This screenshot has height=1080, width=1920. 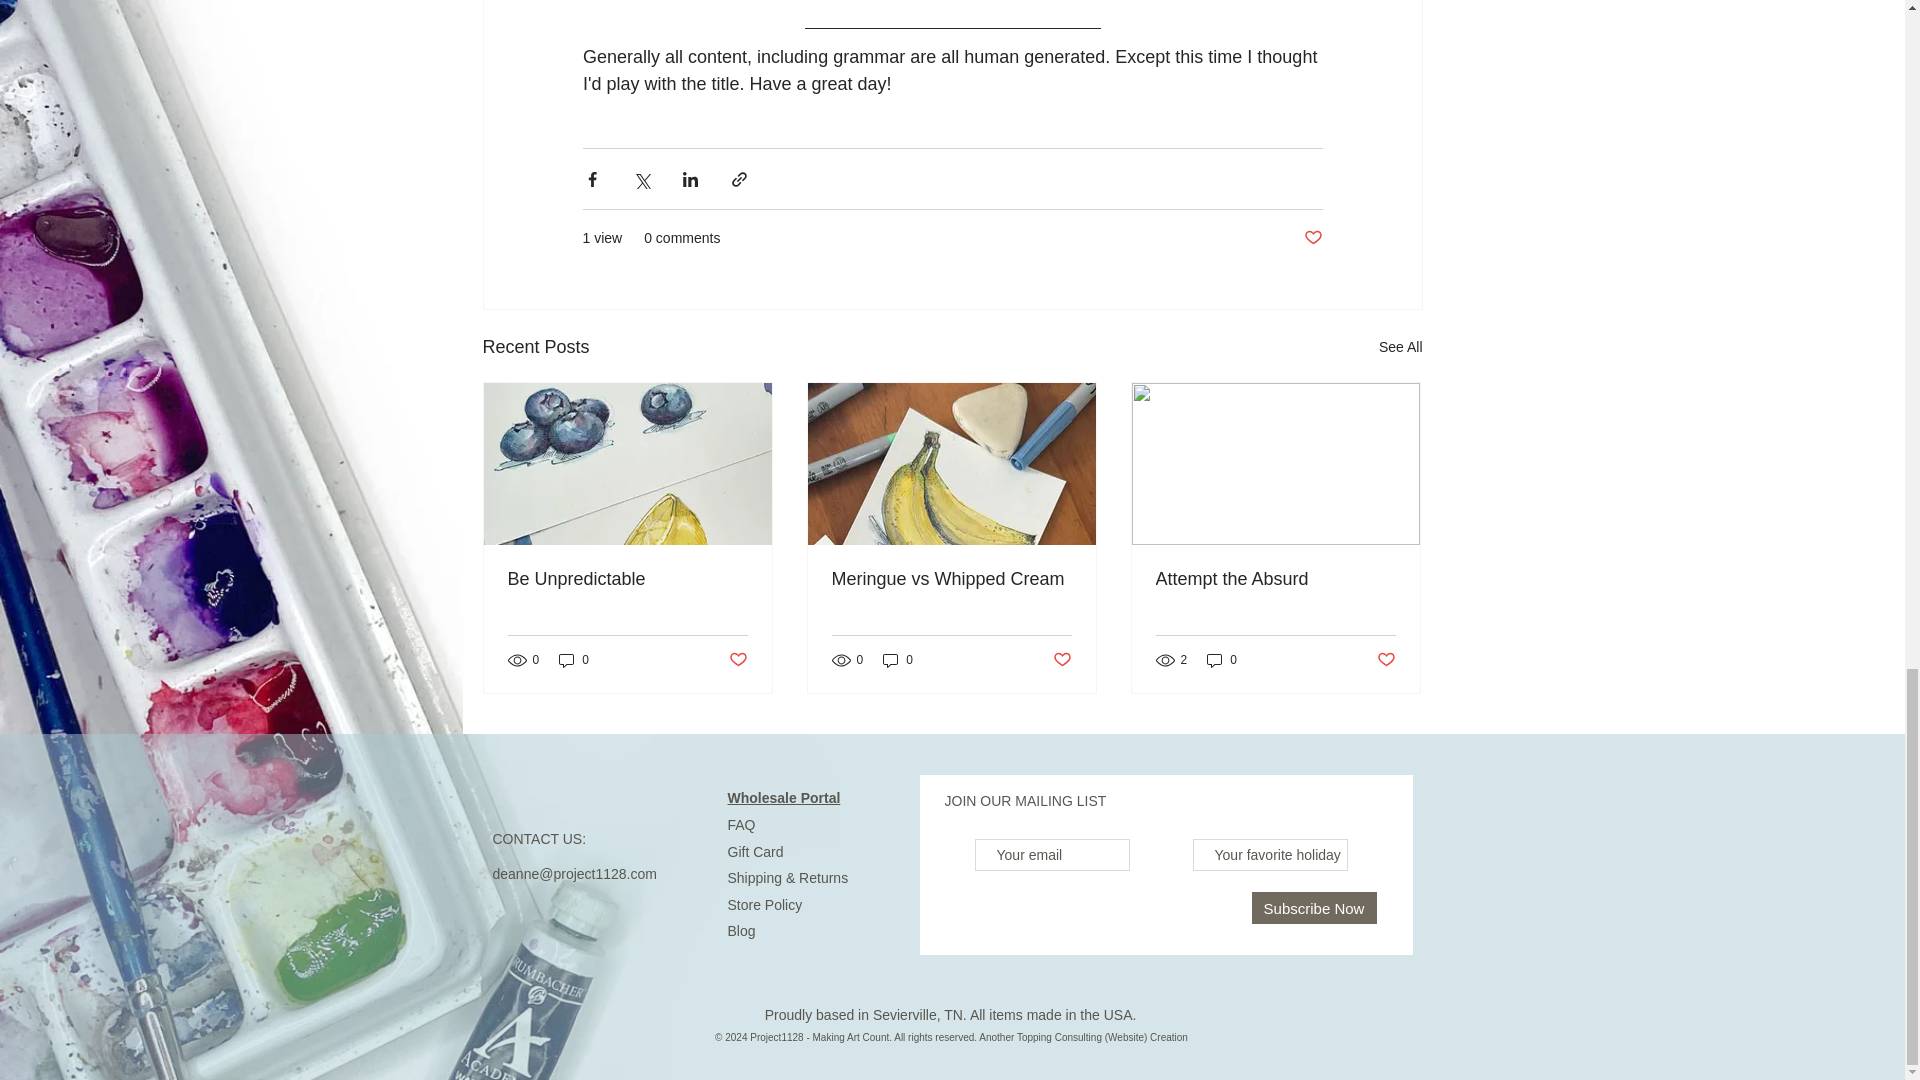 I want to click on 0, so click(x=1222, y=660).